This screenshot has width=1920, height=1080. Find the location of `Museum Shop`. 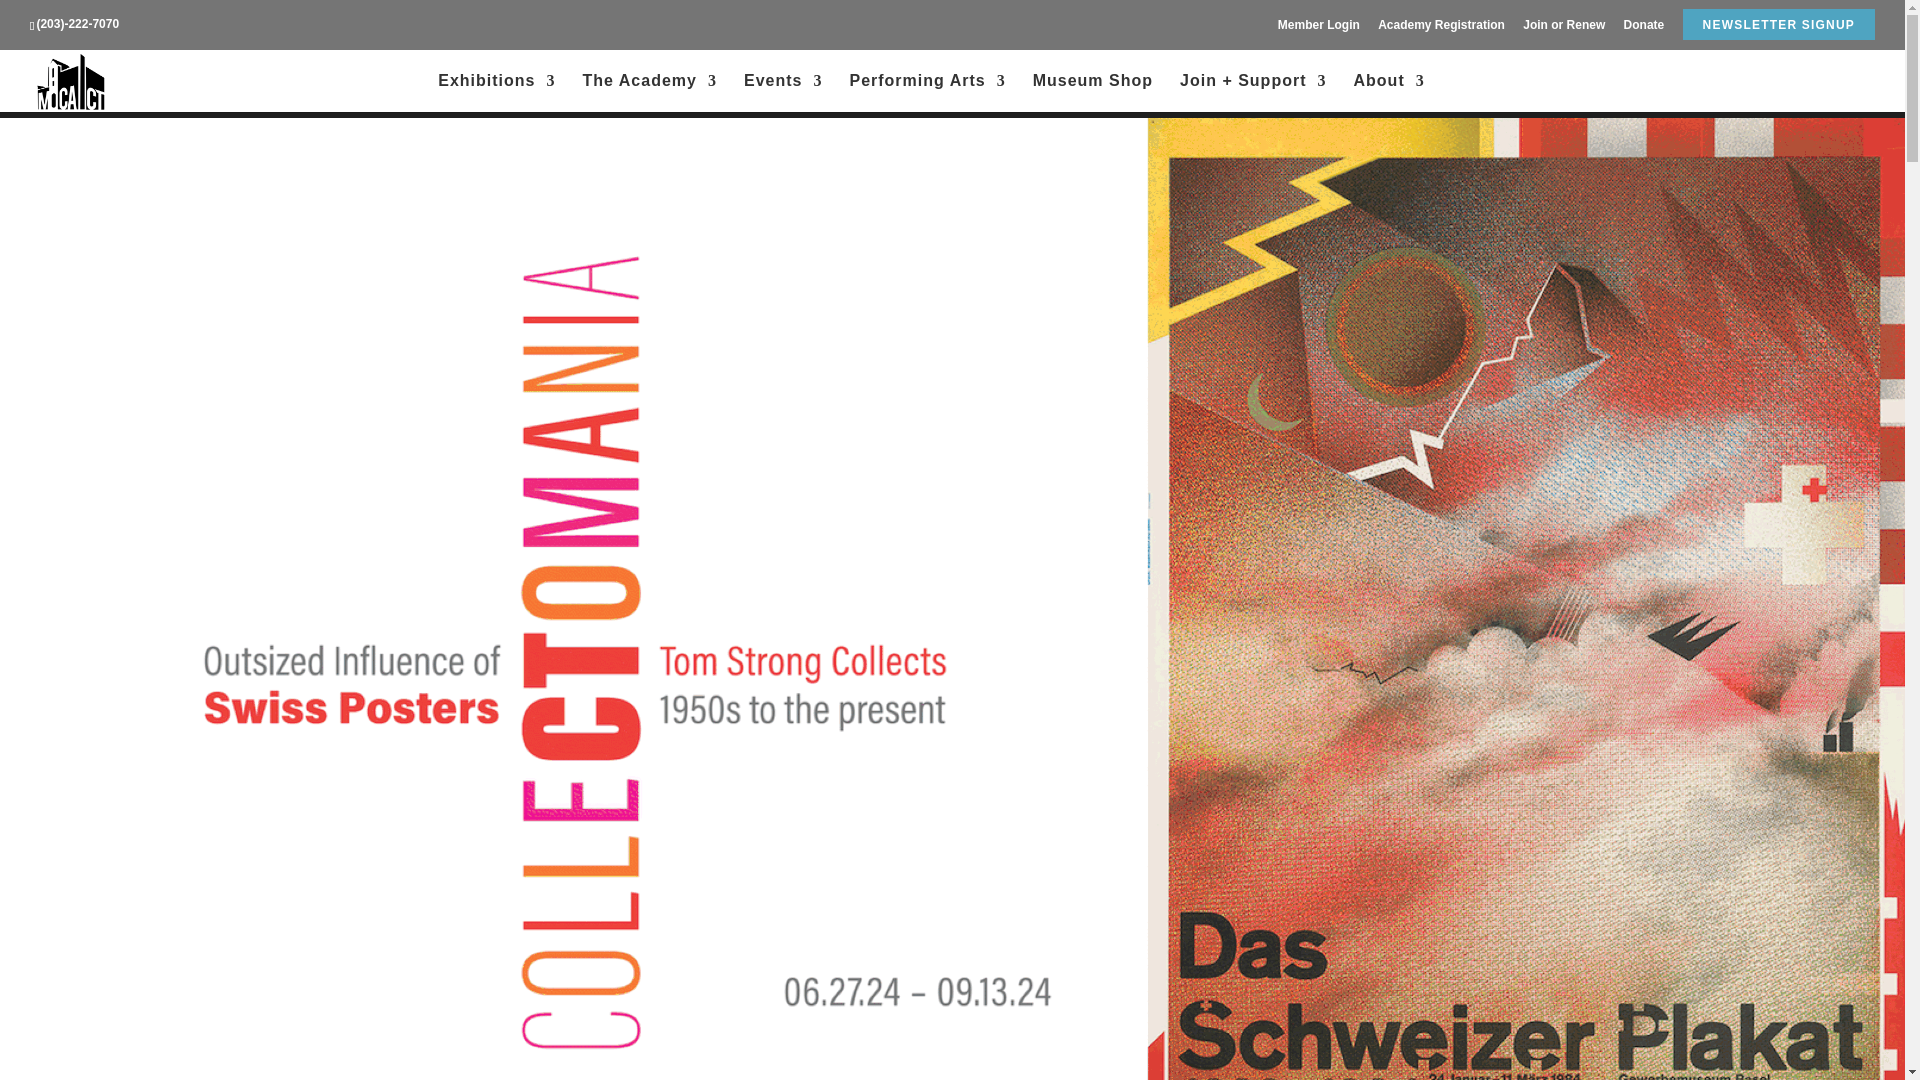

Museum Shop is located at coordinates (1092, 93).